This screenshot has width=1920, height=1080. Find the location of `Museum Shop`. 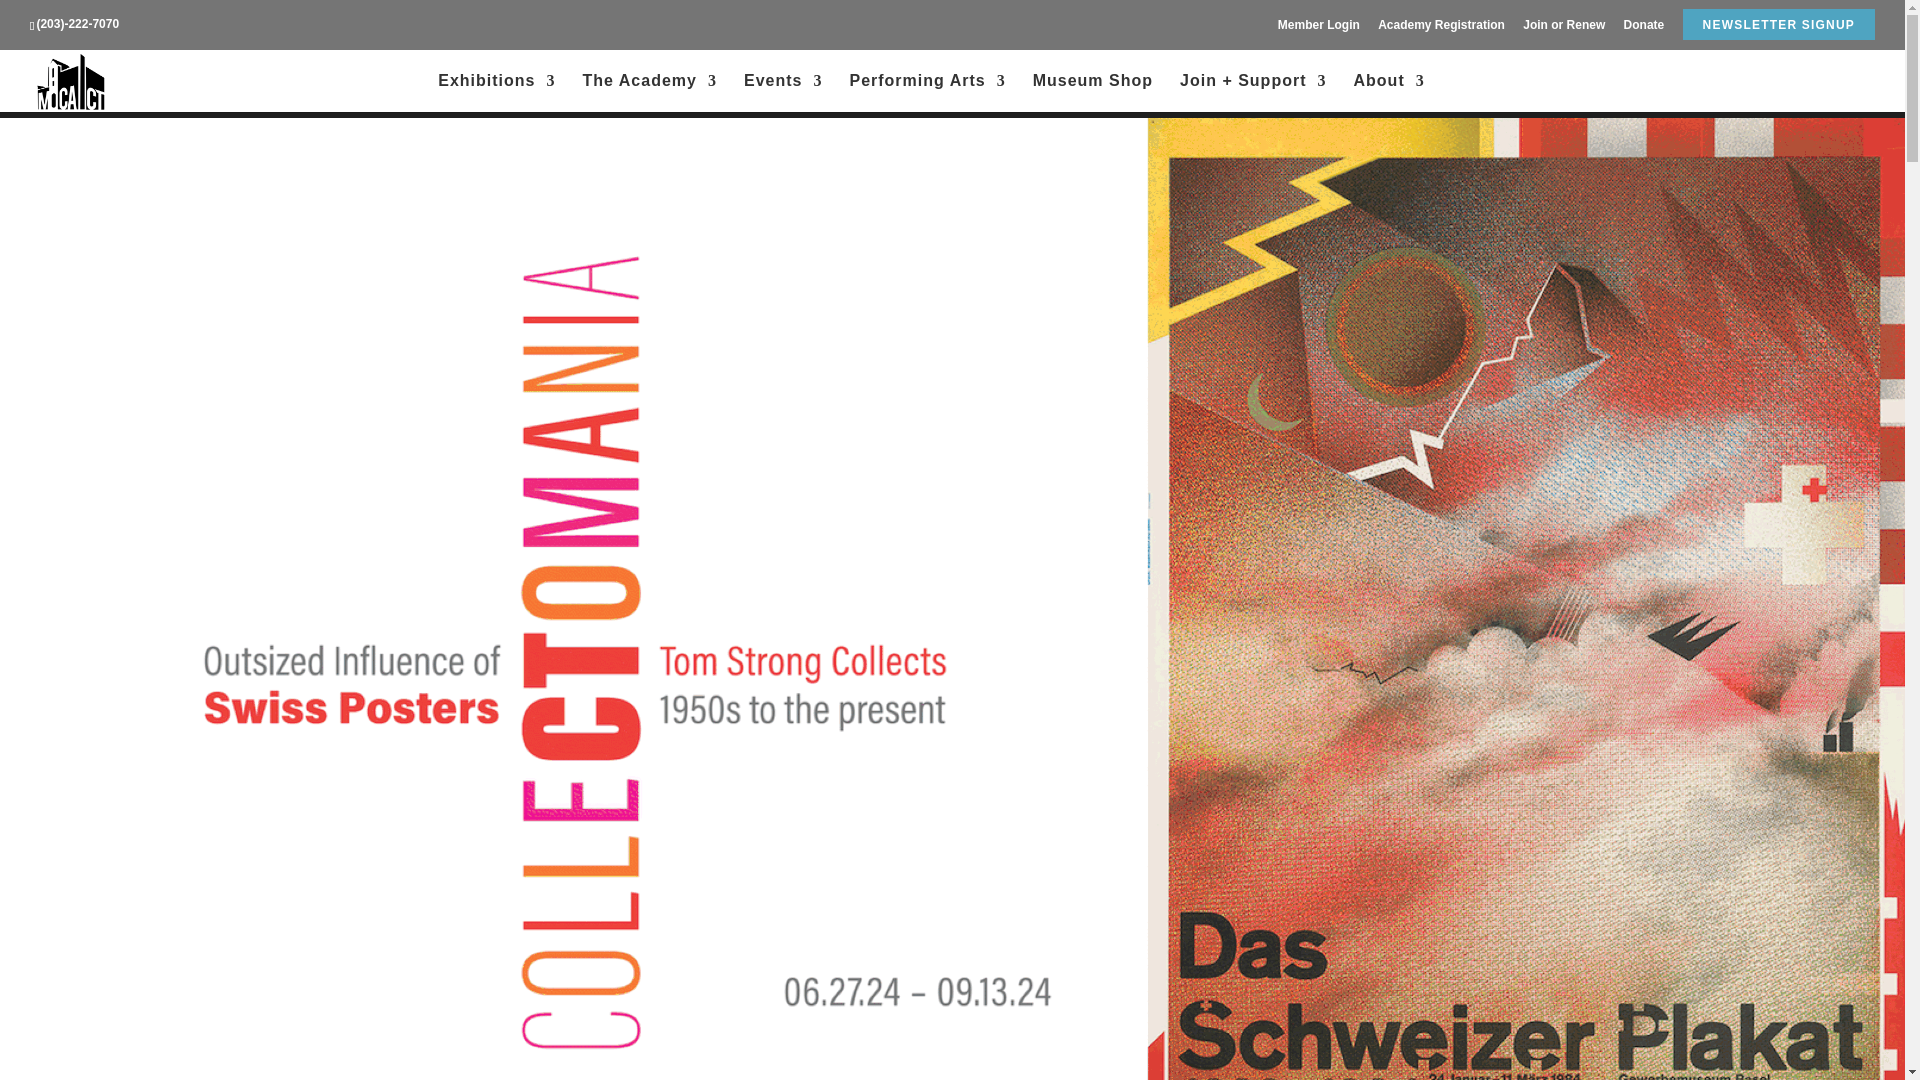

Museum Shop is located at coordinates (1092, 93).